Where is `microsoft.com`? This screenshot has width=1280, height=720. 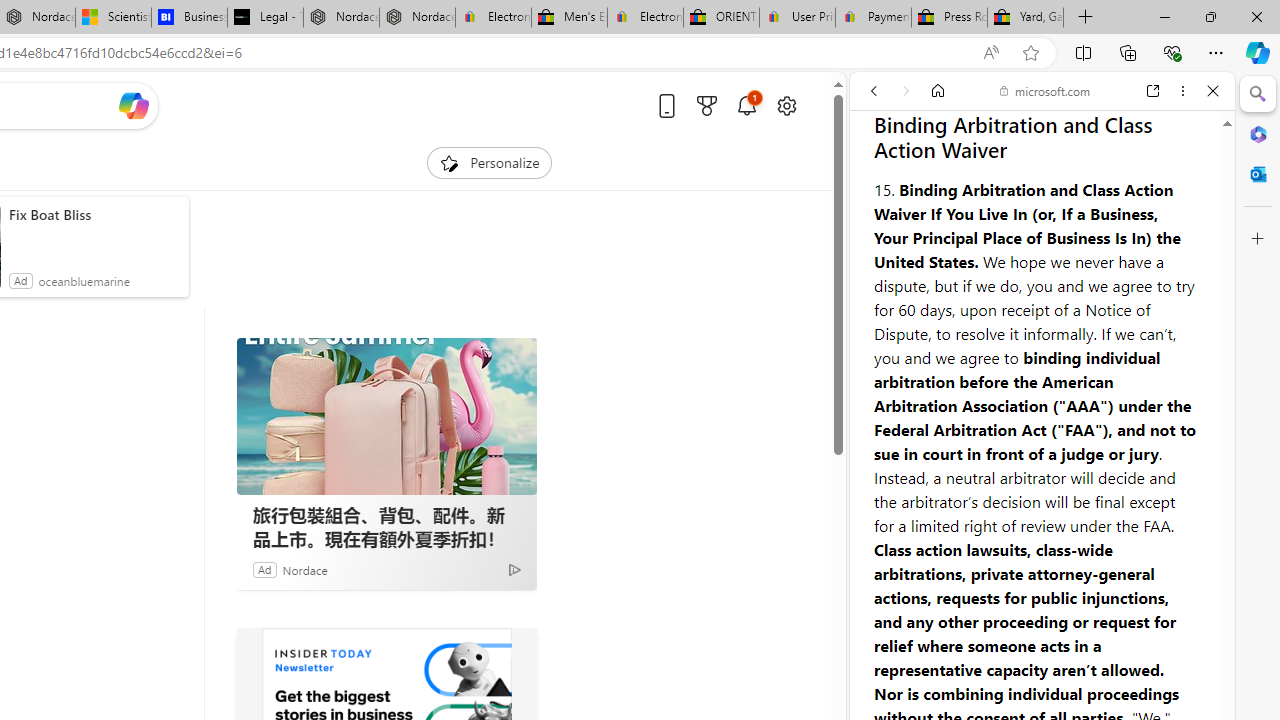
microsoft.com is located at coordinates (1045, 90).